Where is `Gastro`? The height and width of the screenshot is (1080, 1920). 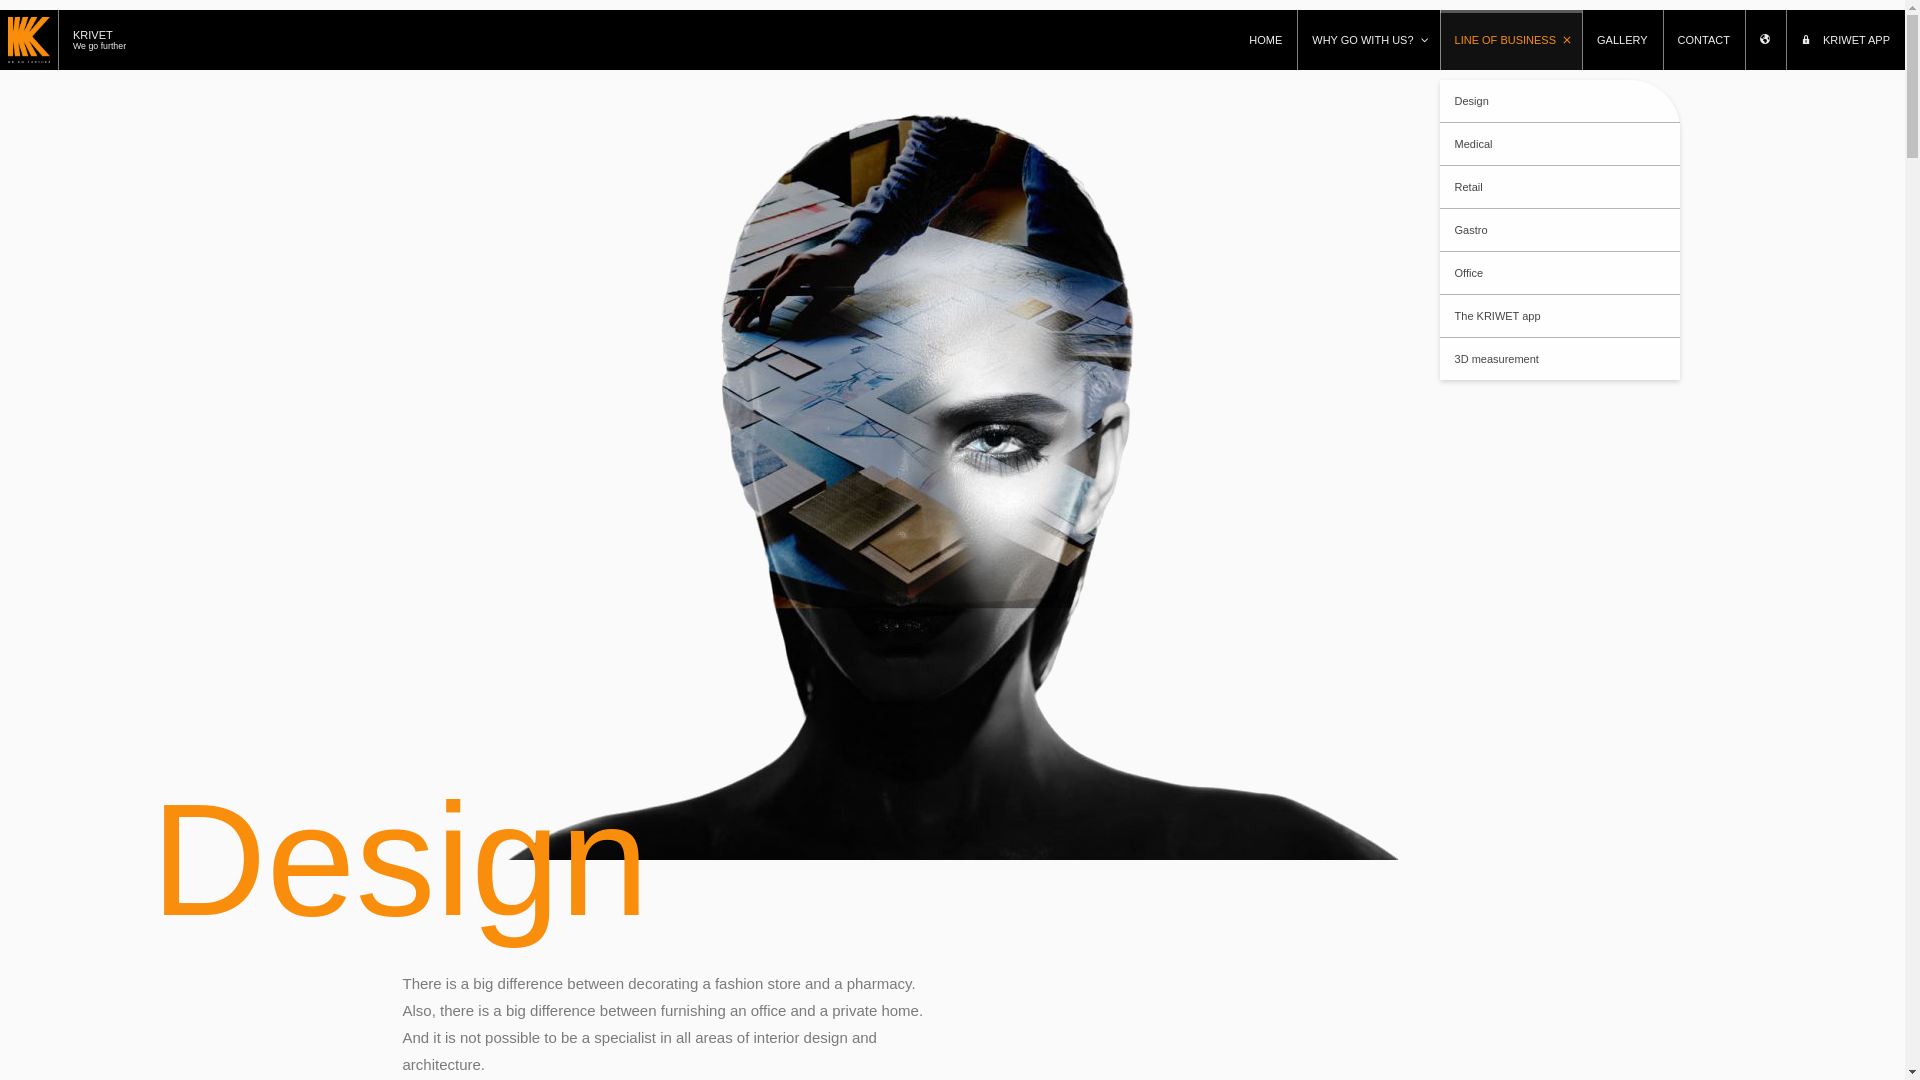
Gastro is located at coordinates (1560, 230).